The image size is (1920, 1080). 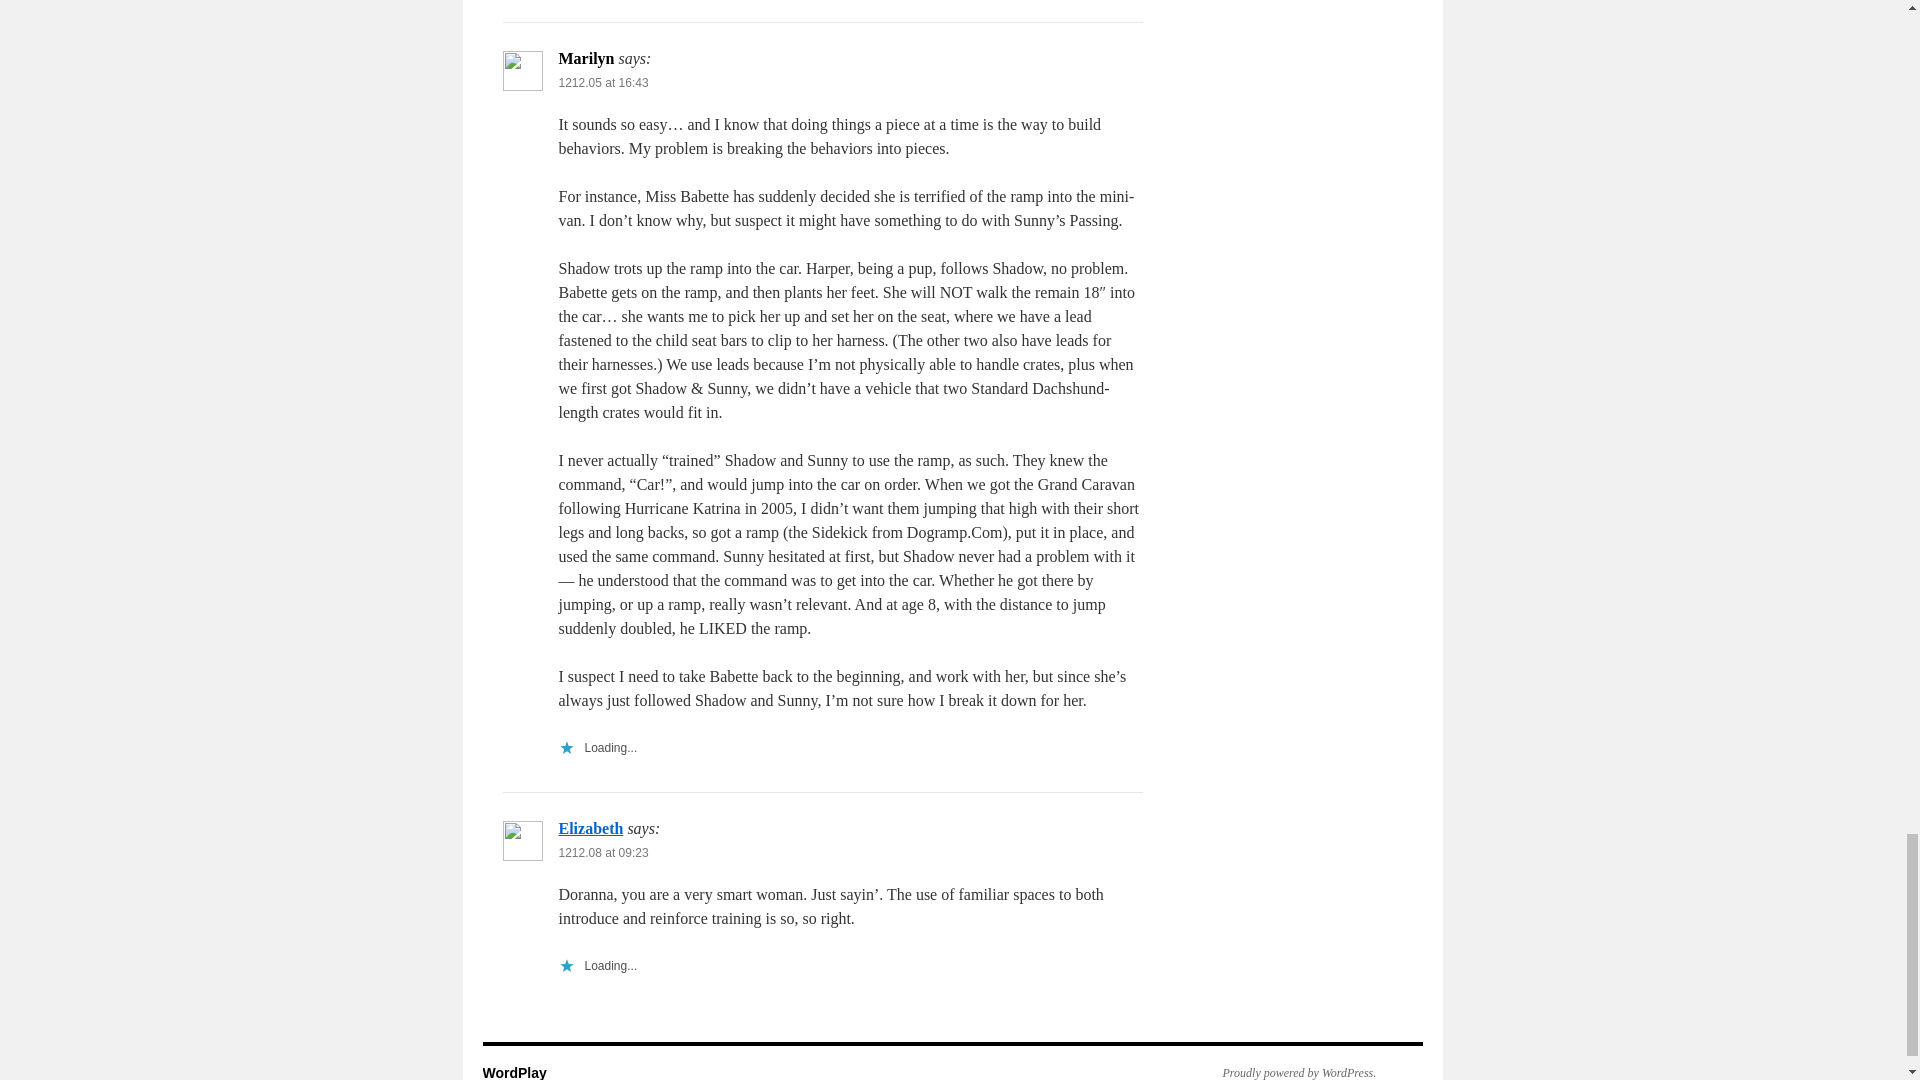 What do you see at coordinates (603, 82) in the screenshot?
I see `1212.05 at 16:43` at bounding box center [603, 82].